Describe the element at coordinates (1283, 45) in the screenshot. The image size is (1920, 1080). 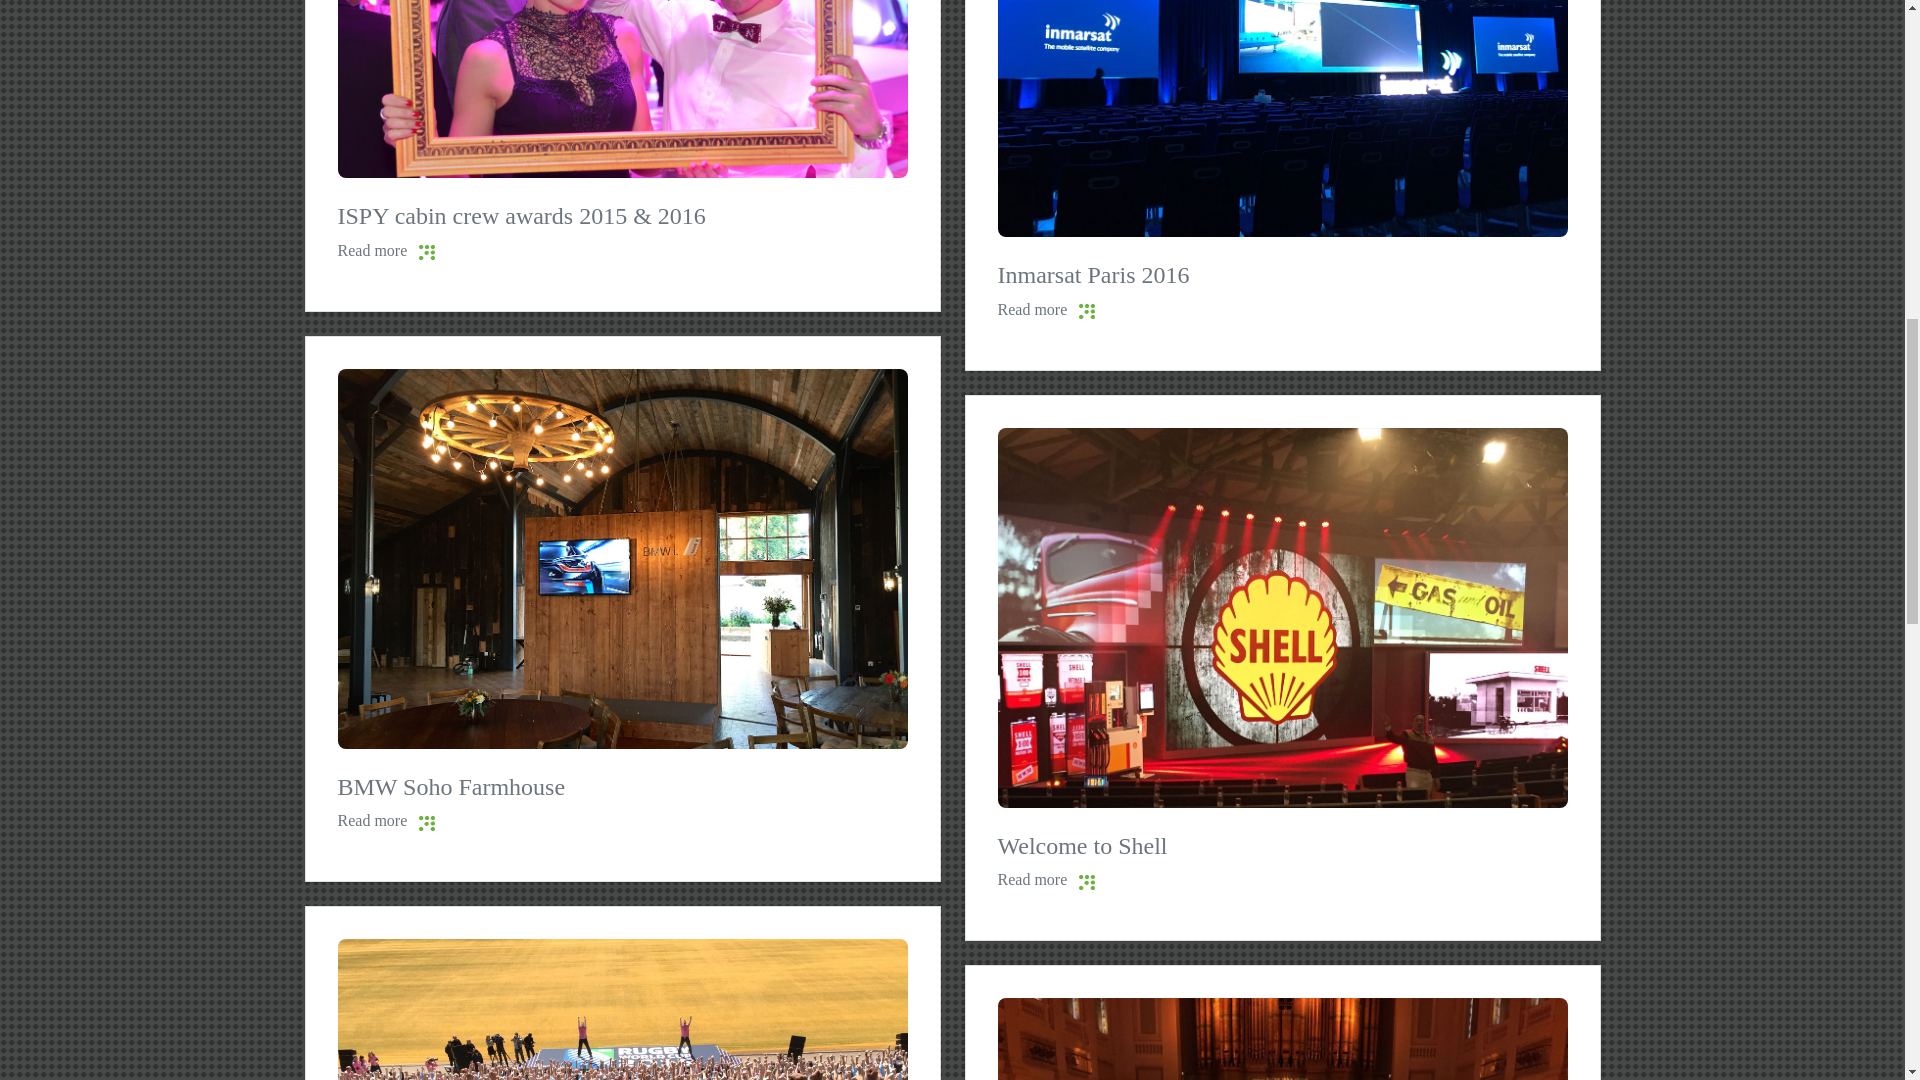
I see `Inmarsat Paris 2016` at that location.